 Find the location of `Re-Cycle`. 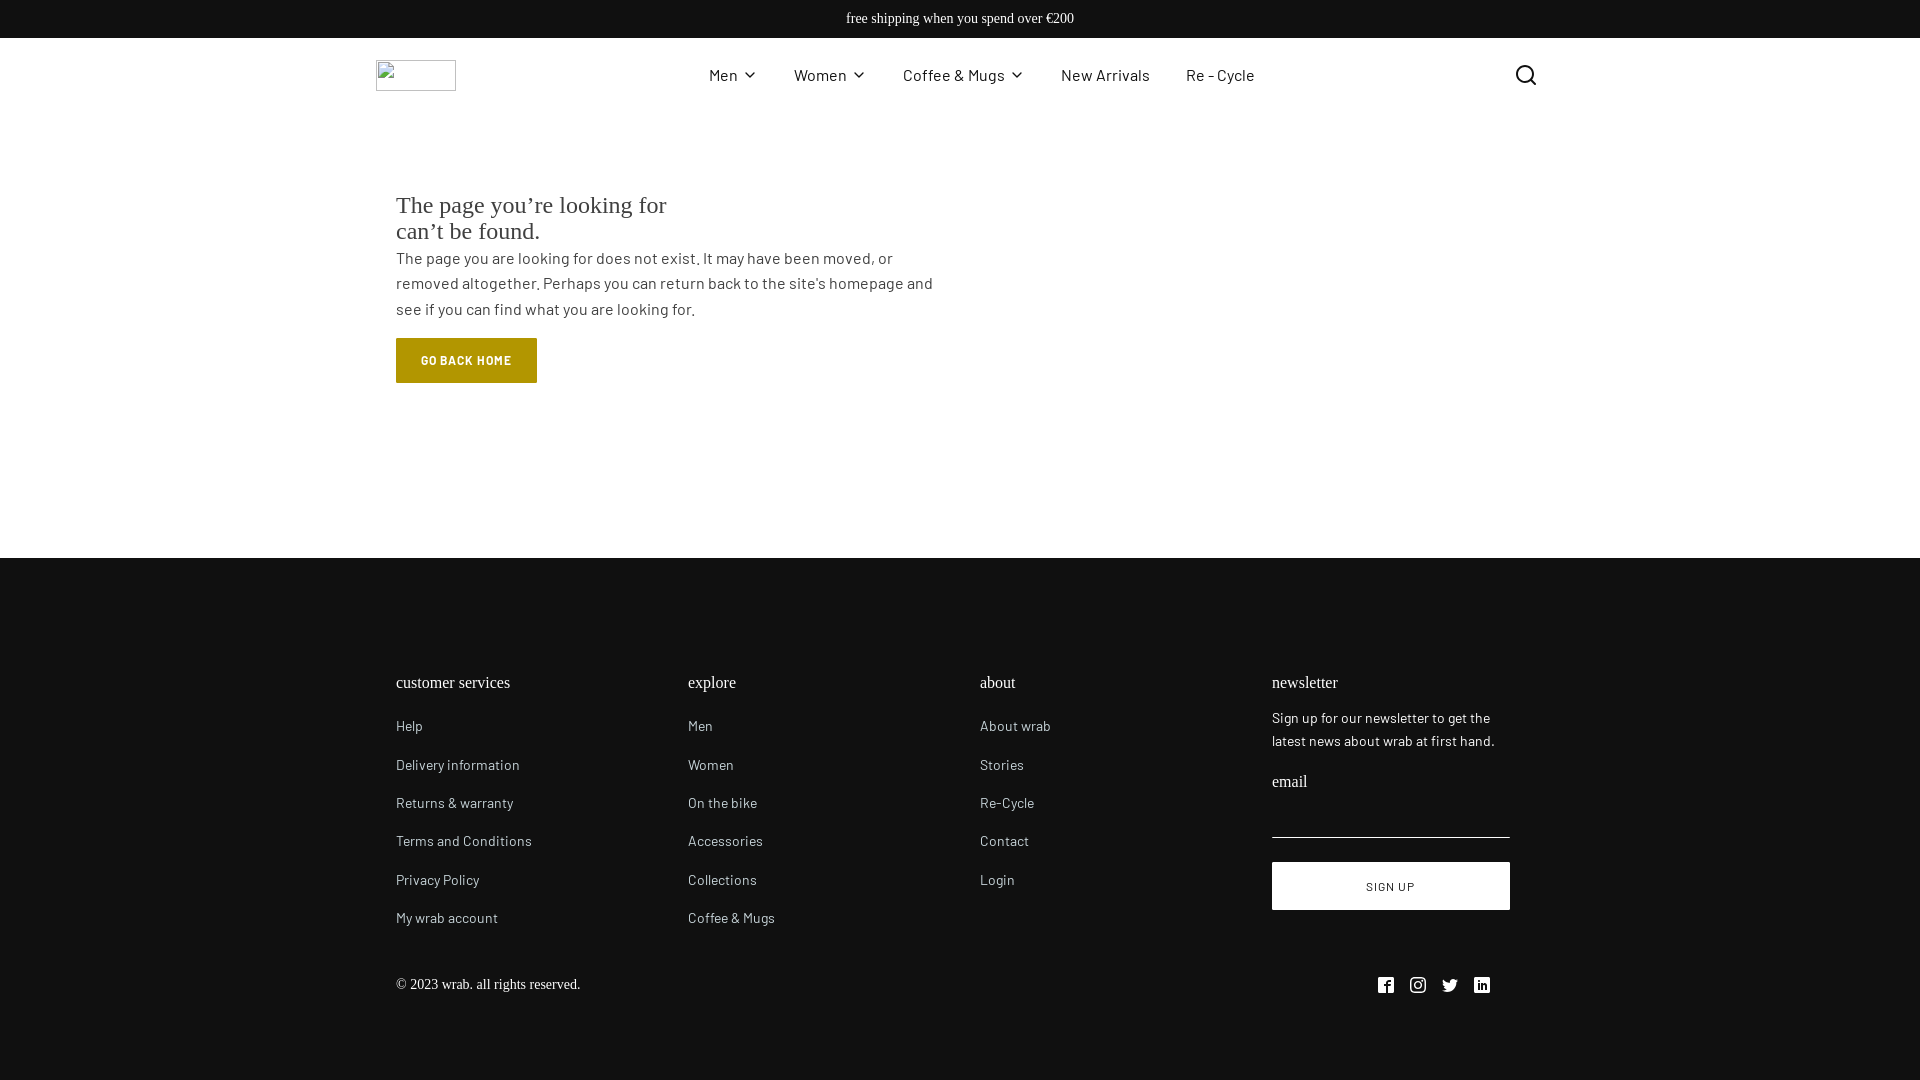

Re-Cycle is located at coordinates (1015, 803).